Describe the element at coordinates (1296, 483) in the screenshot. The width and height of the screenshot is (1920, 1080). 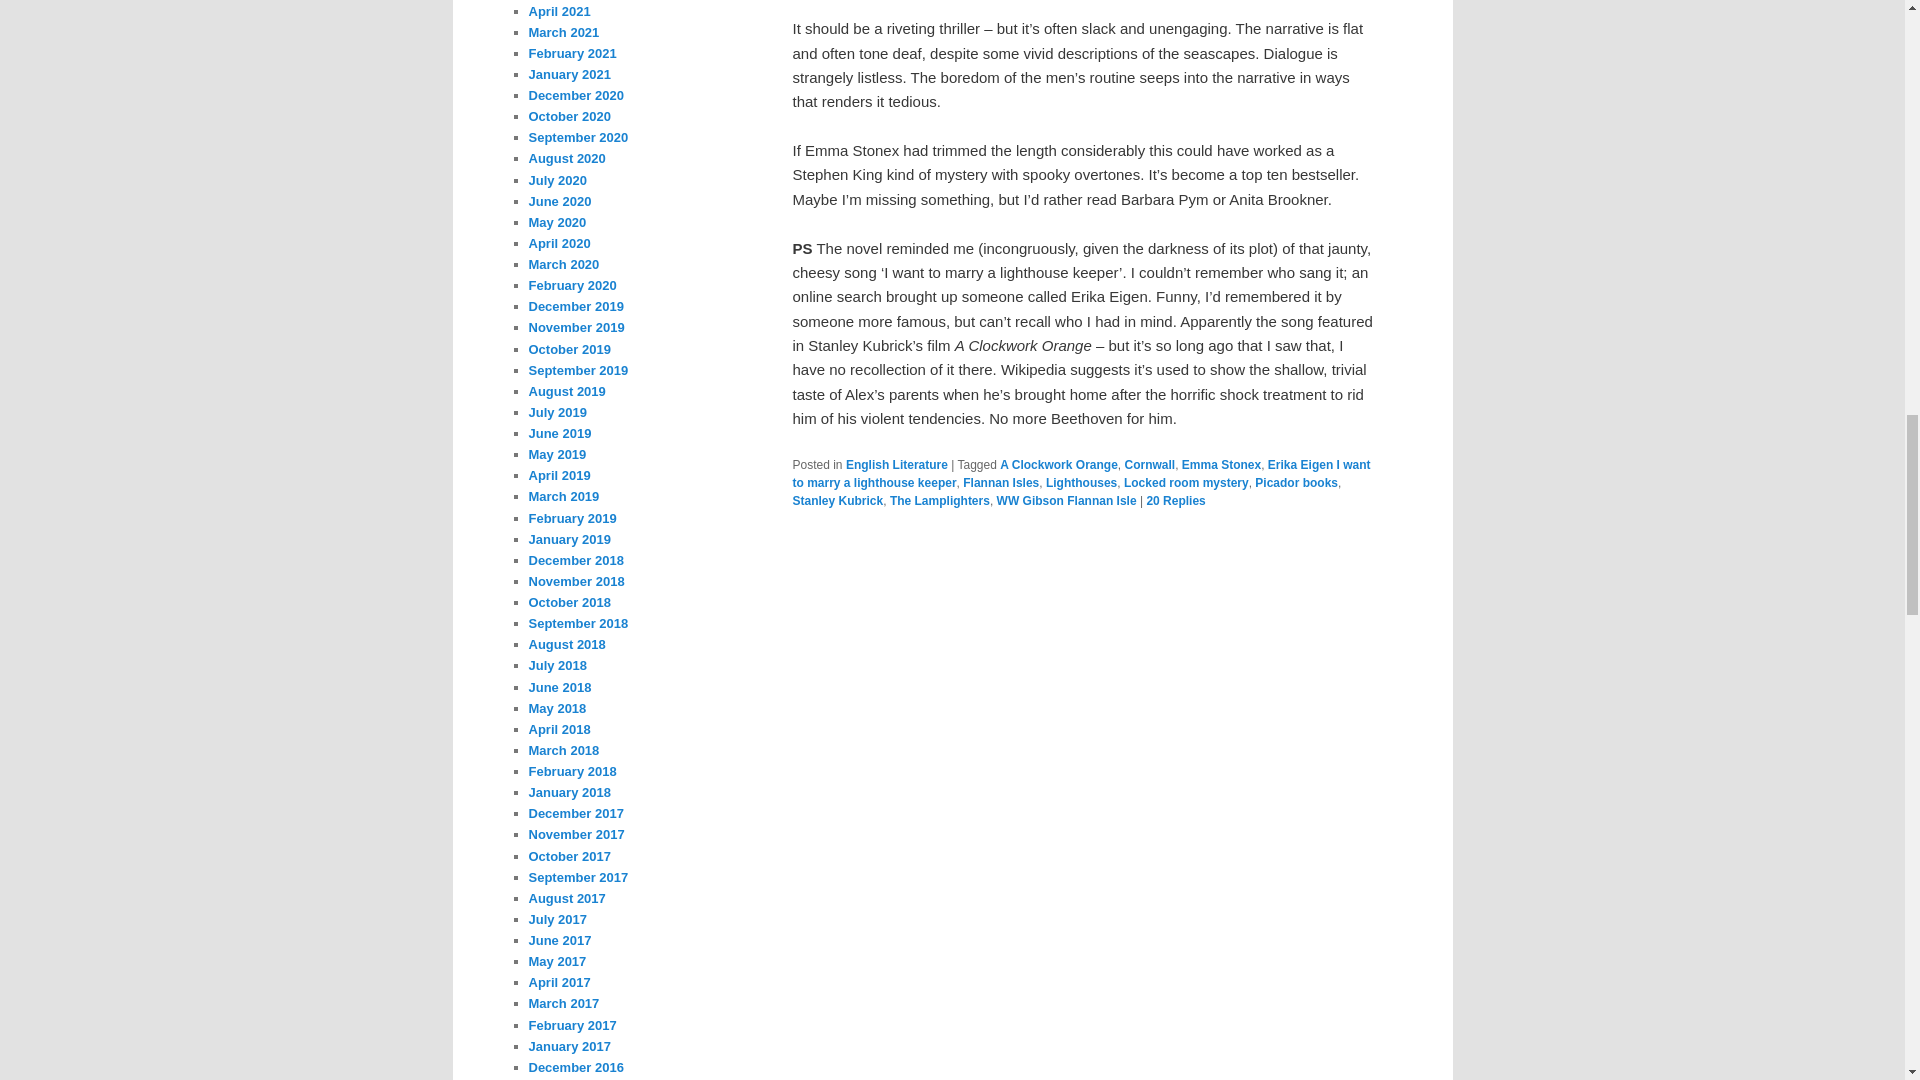
I see `Picador books` at that location.